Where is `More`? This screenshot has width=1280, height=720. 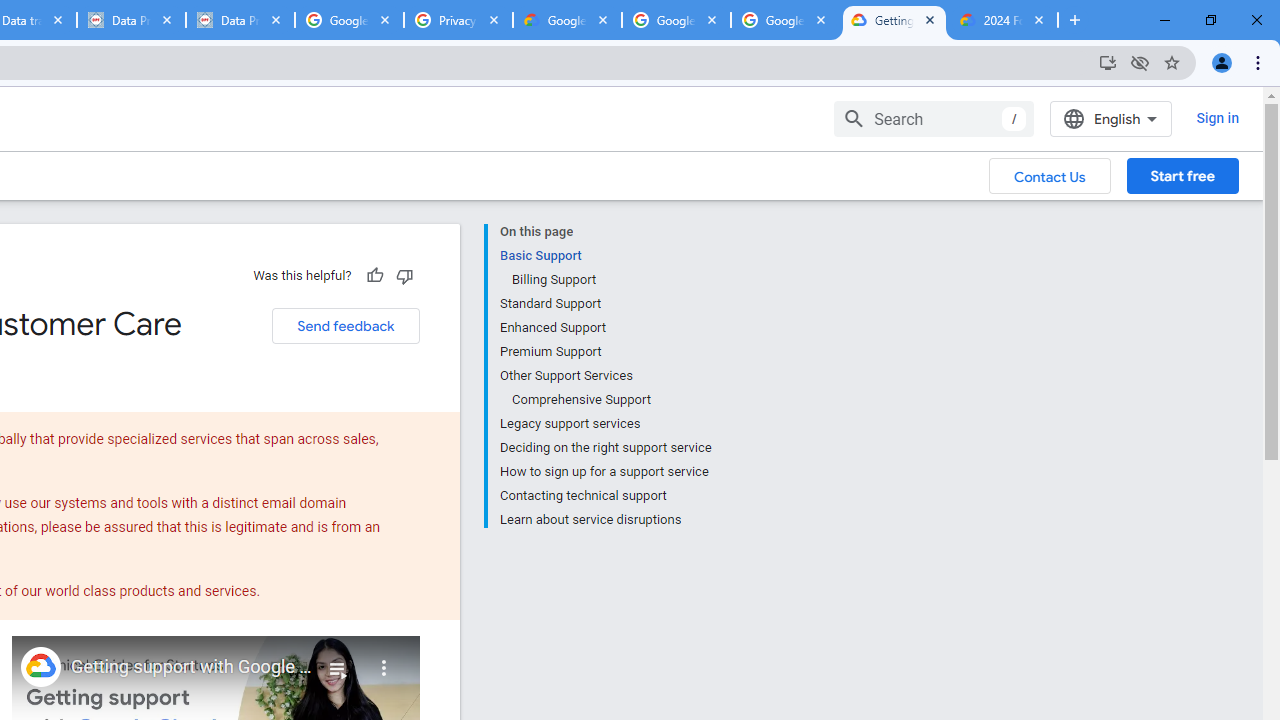
More is located at coordinates (384, 660).